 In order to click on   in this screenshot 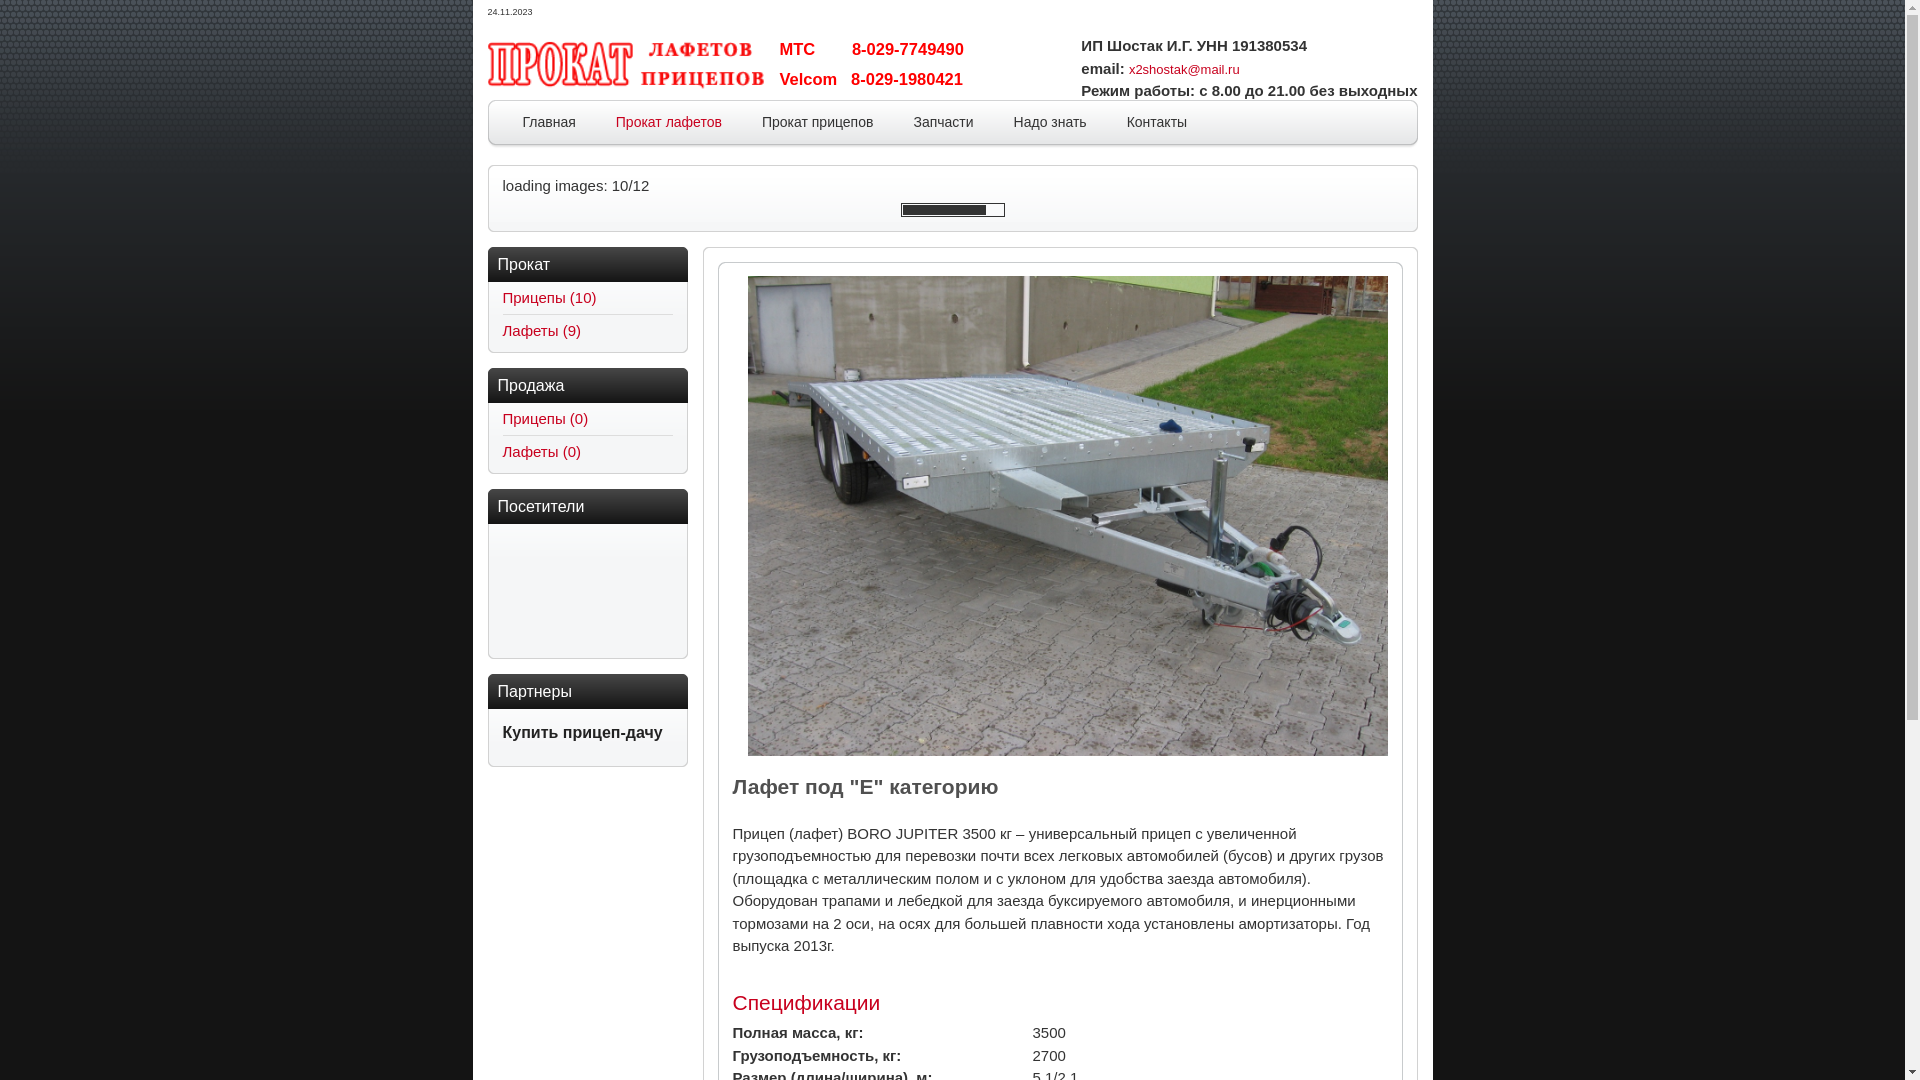, I will do `click(1242, 70)`.